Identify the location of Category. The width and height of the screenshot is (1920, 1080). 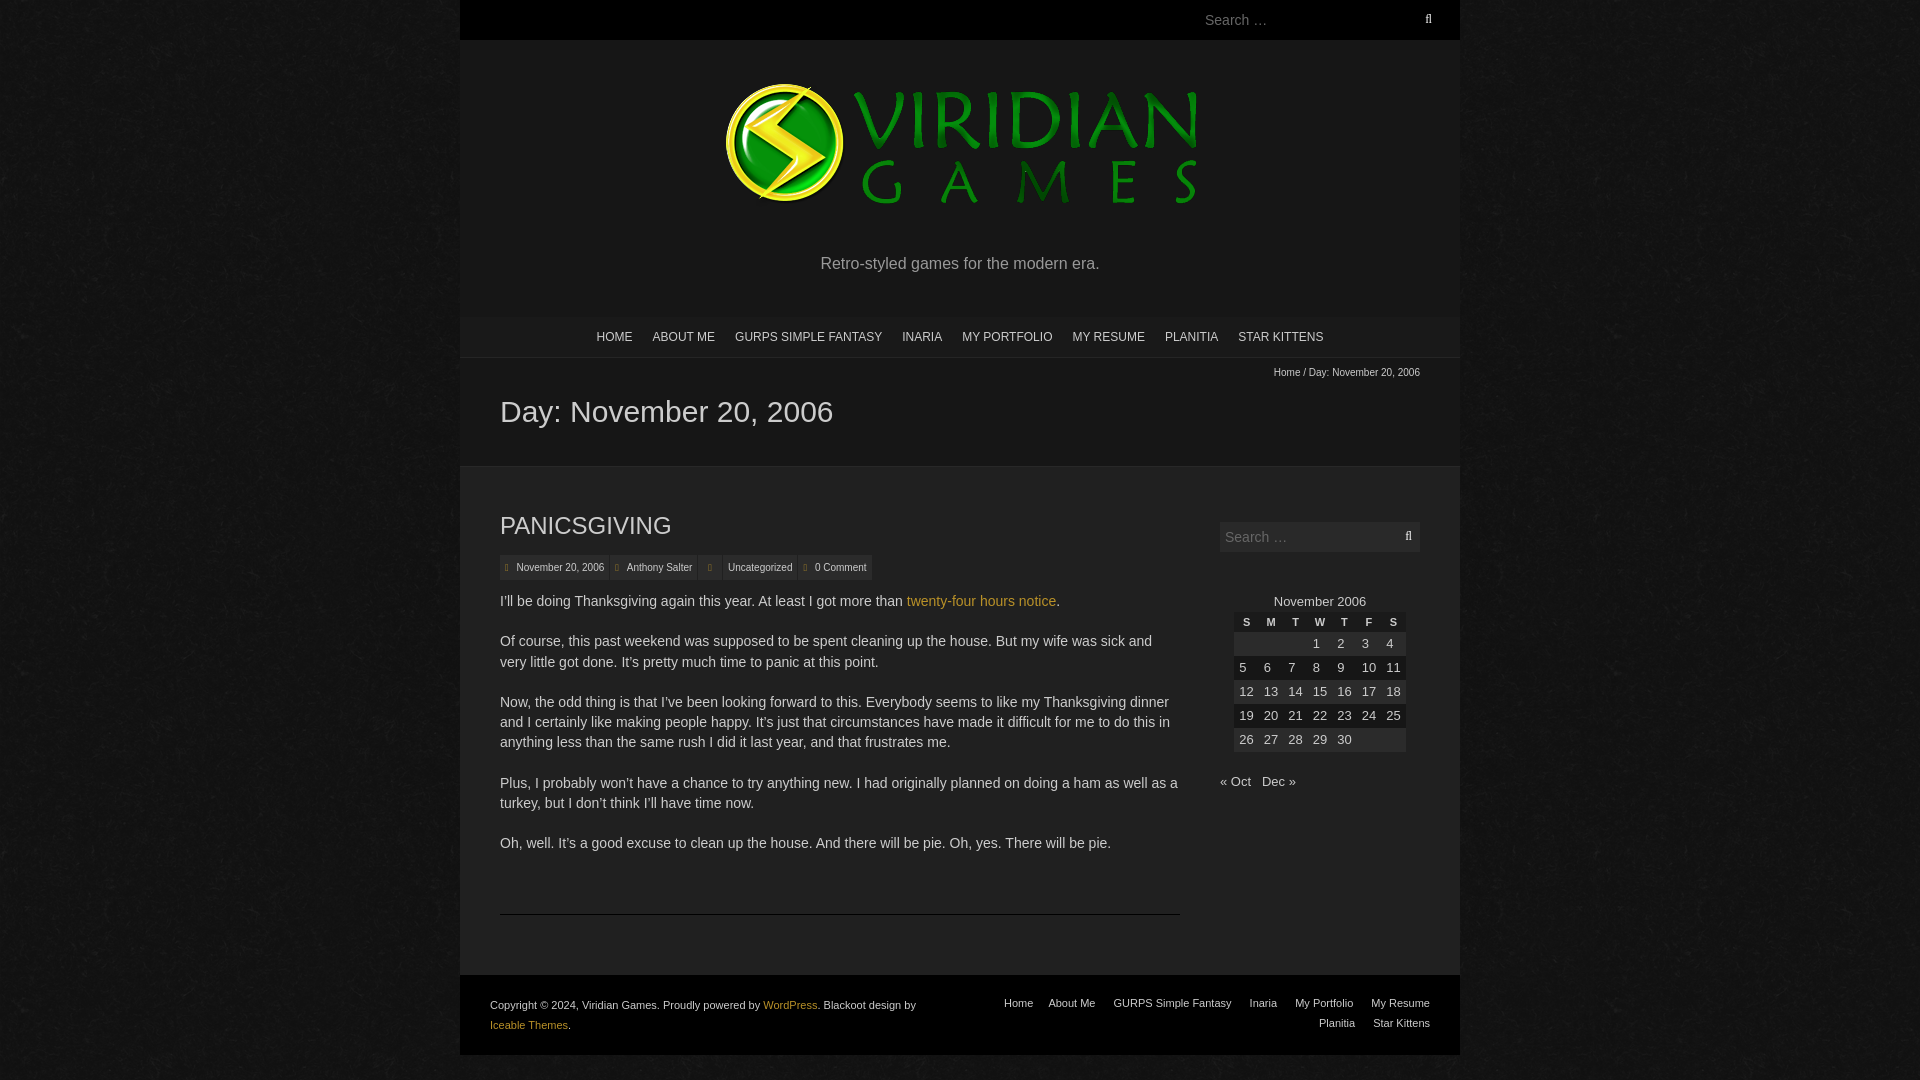
(710, 567).